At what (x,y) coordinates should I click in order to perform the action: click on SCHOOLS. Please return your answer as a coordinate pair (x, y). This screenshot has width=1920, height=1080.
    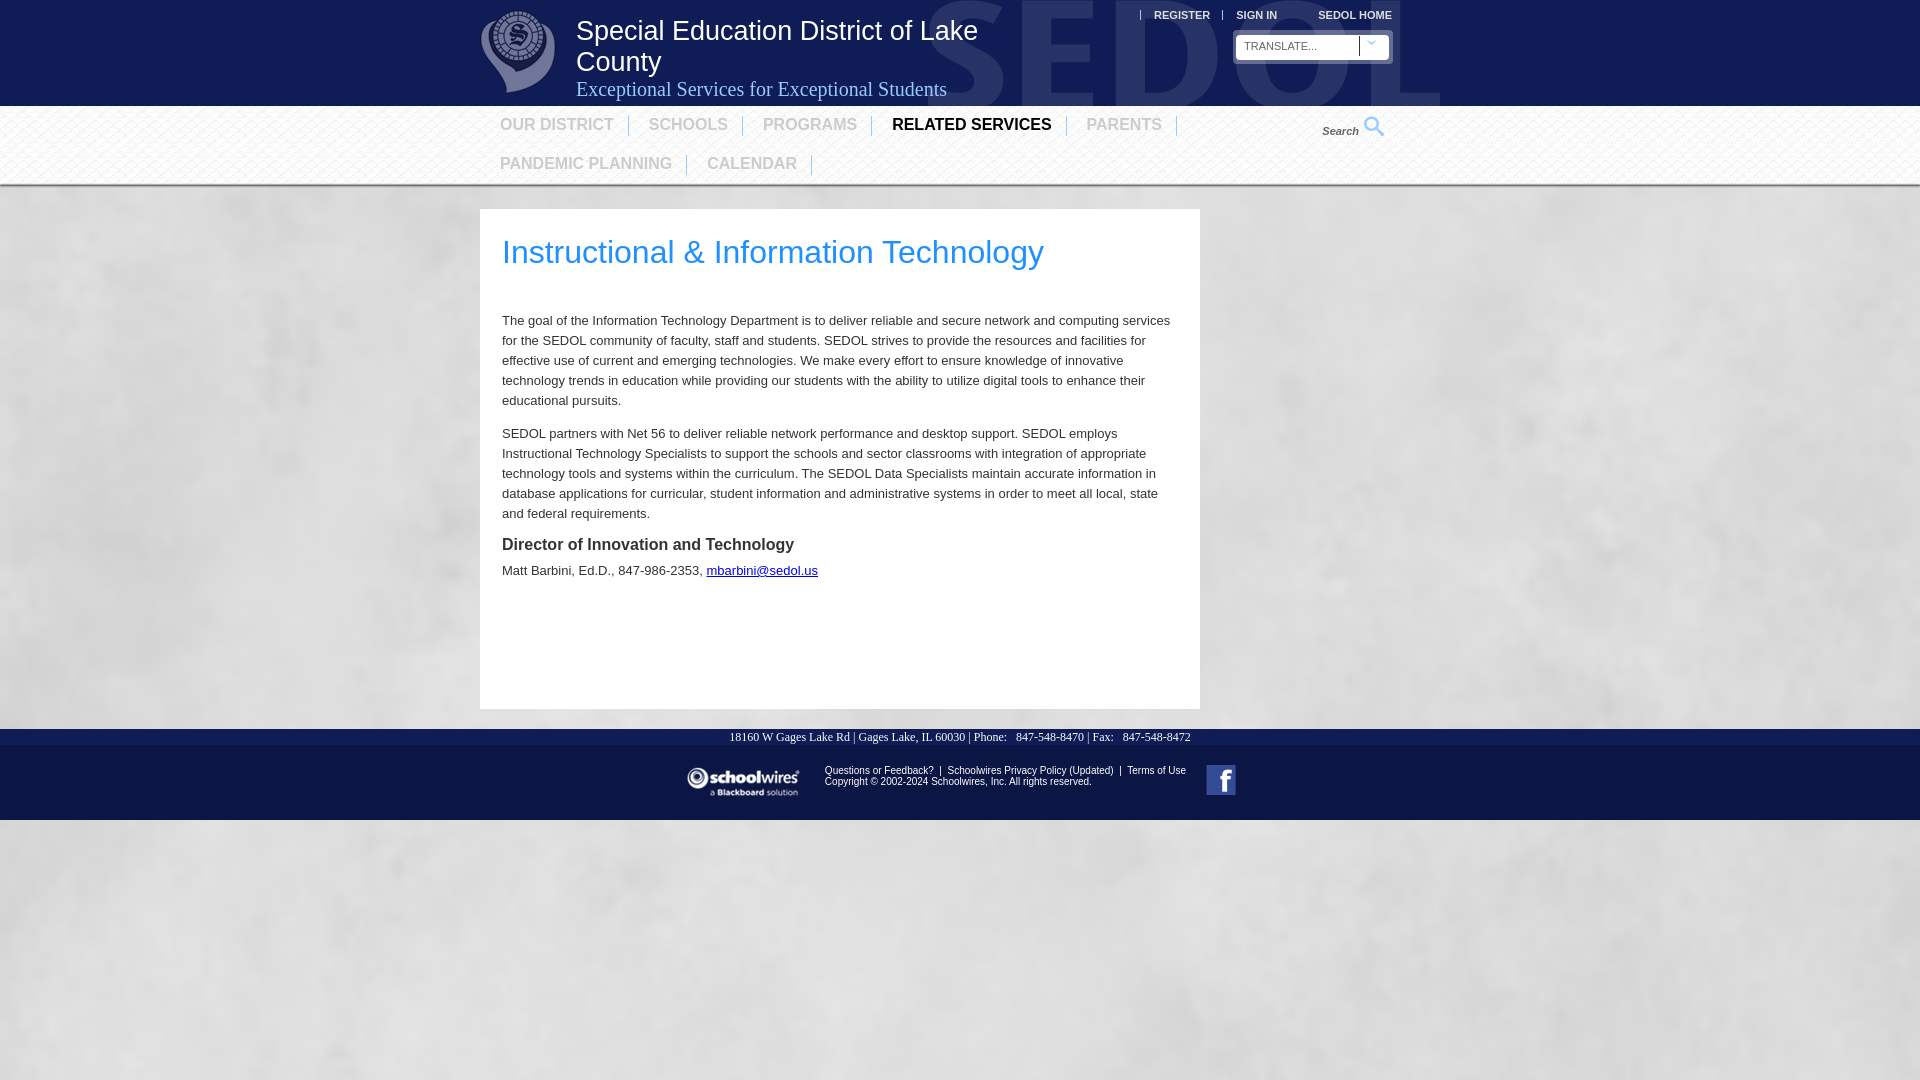
    Looking at the image, I should click on (688, 124).